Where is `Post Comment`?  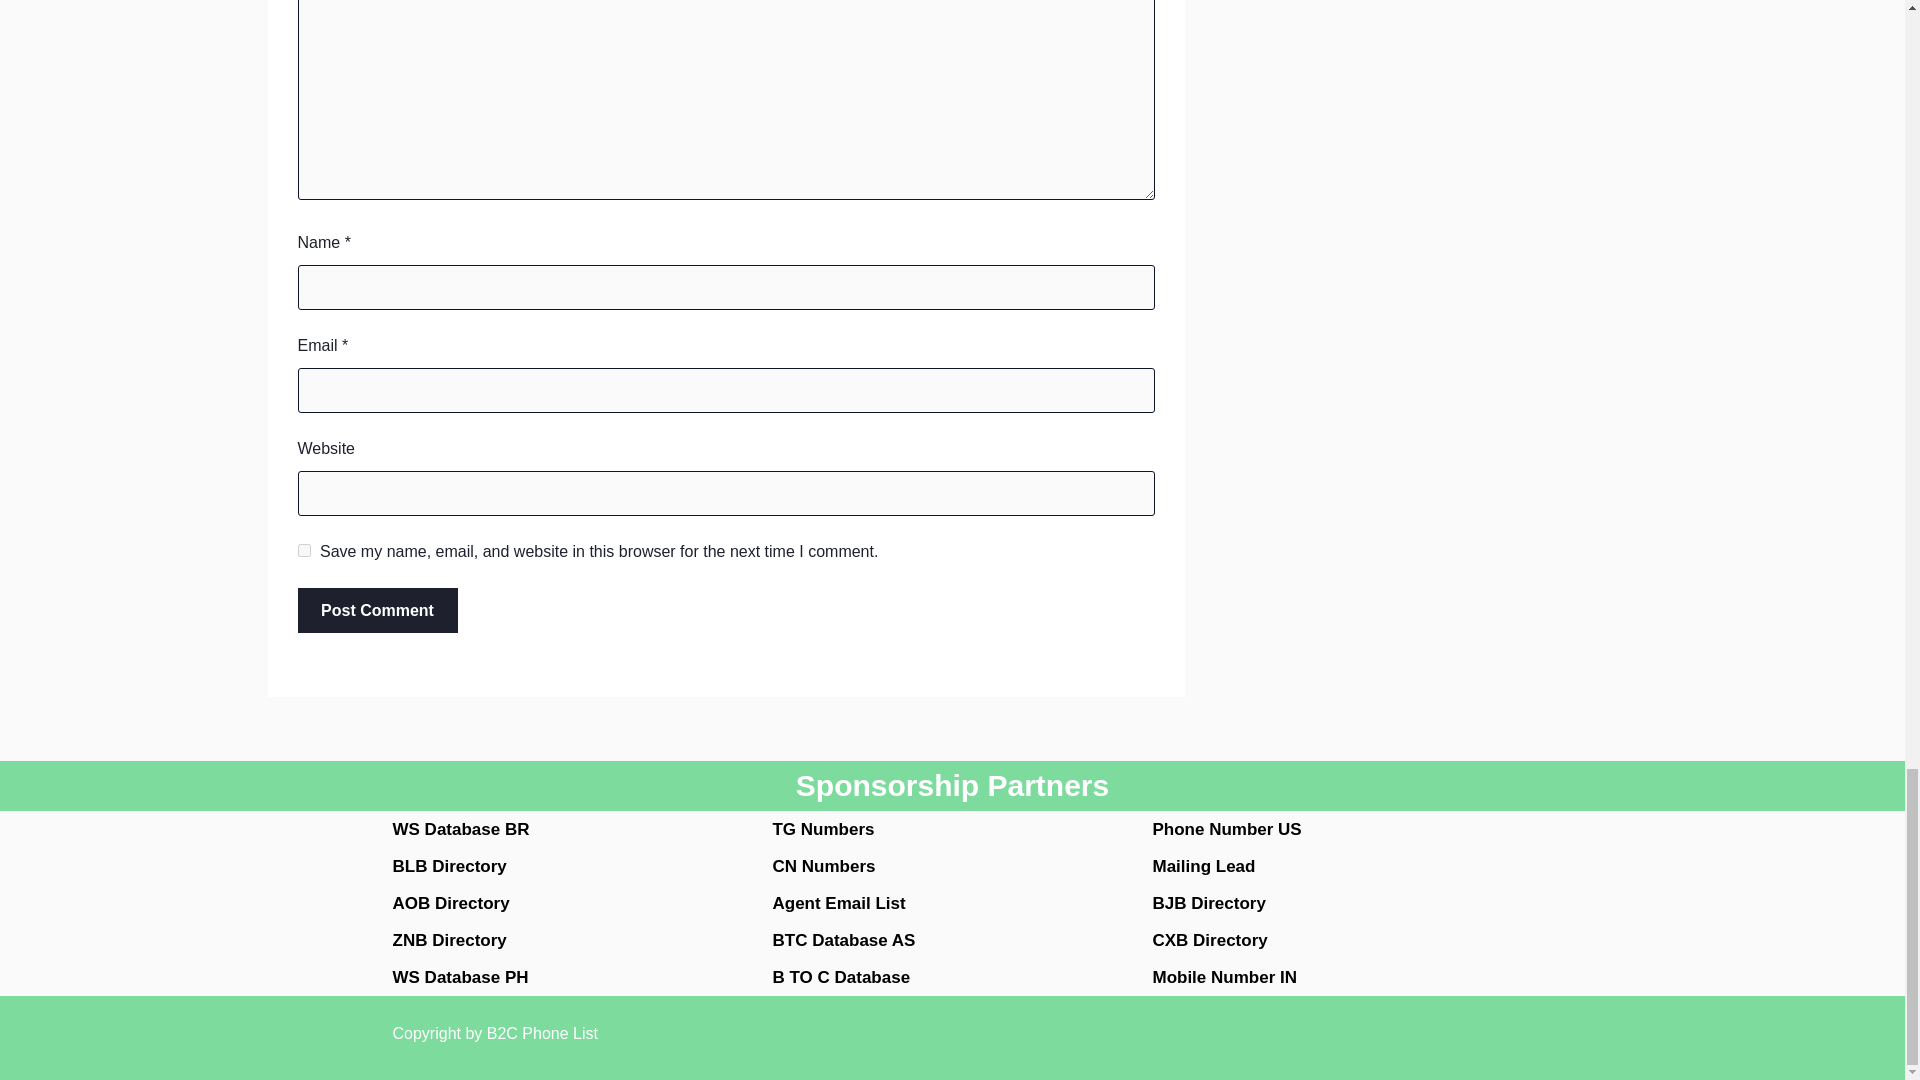 Post Comment is located at coordinates (378, 610).